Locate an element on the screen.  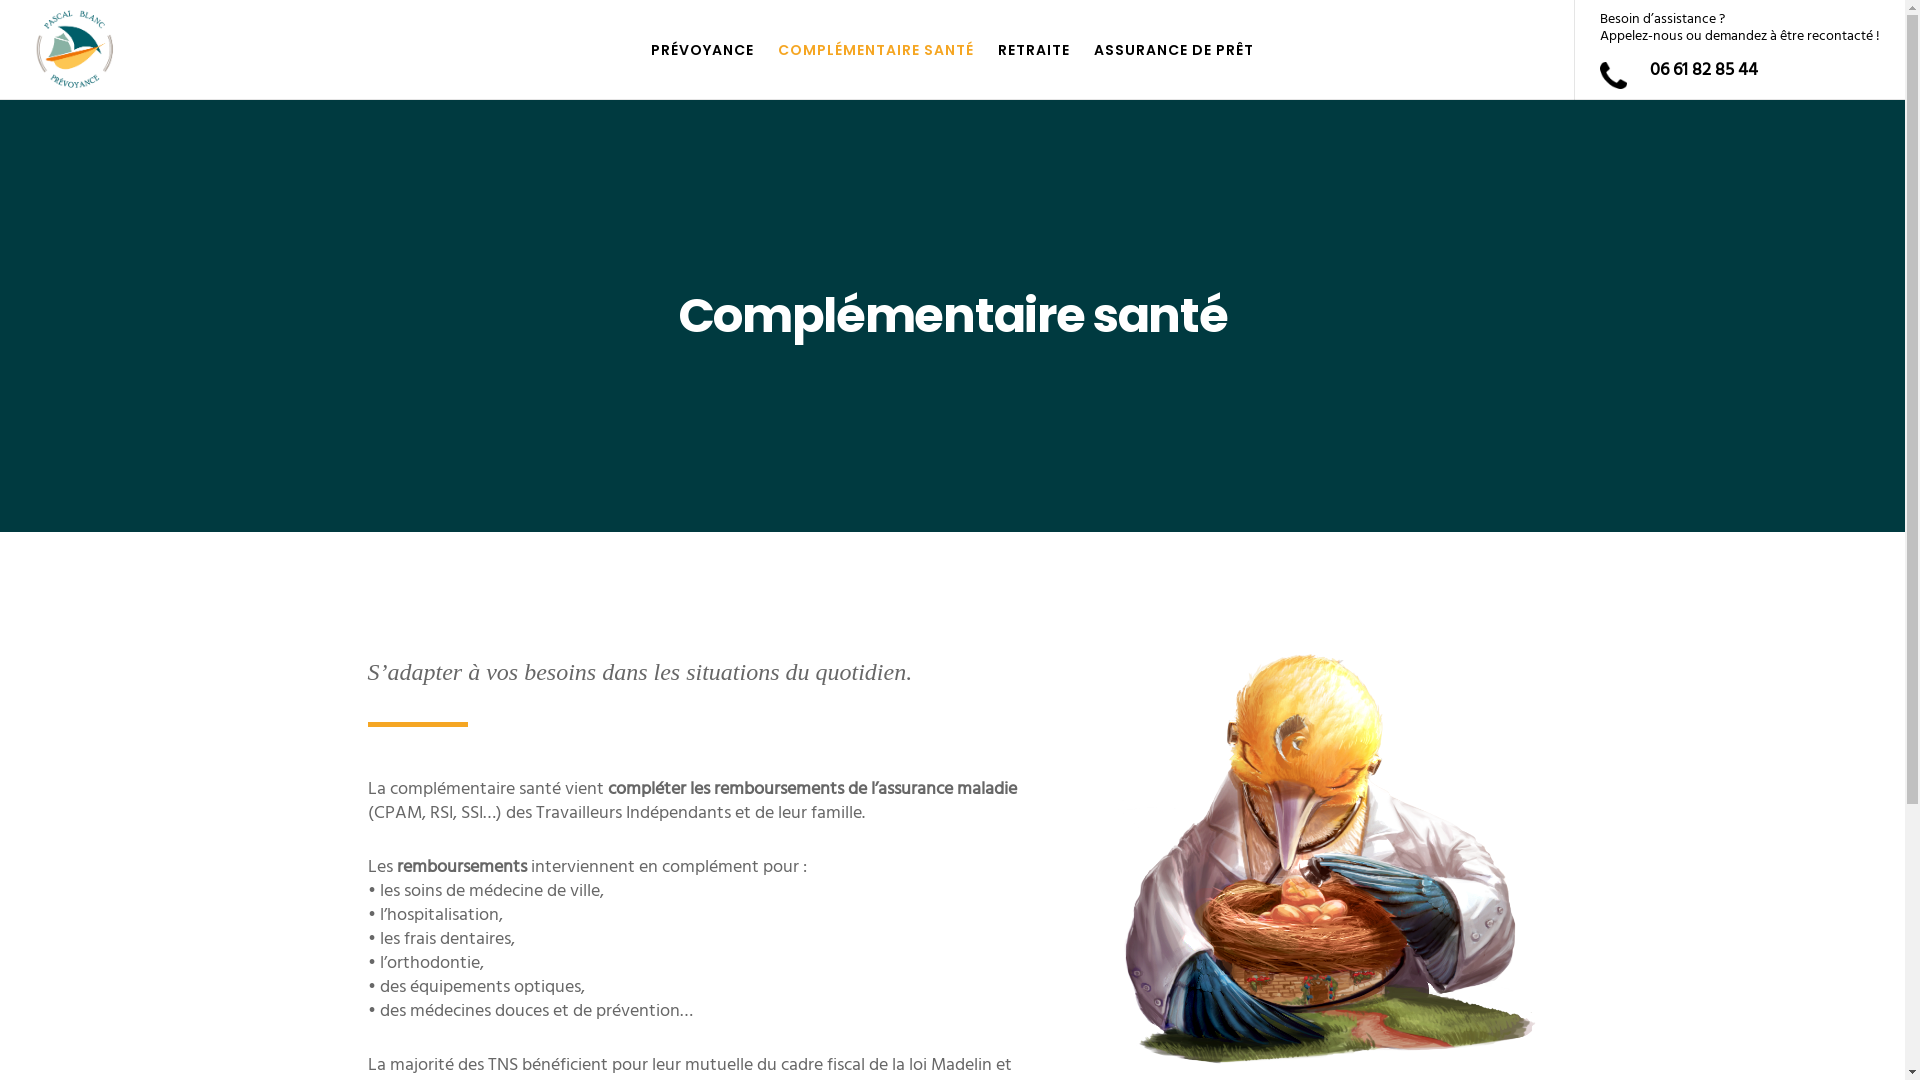
RETRAITE is located at coordinates (1034, 50).